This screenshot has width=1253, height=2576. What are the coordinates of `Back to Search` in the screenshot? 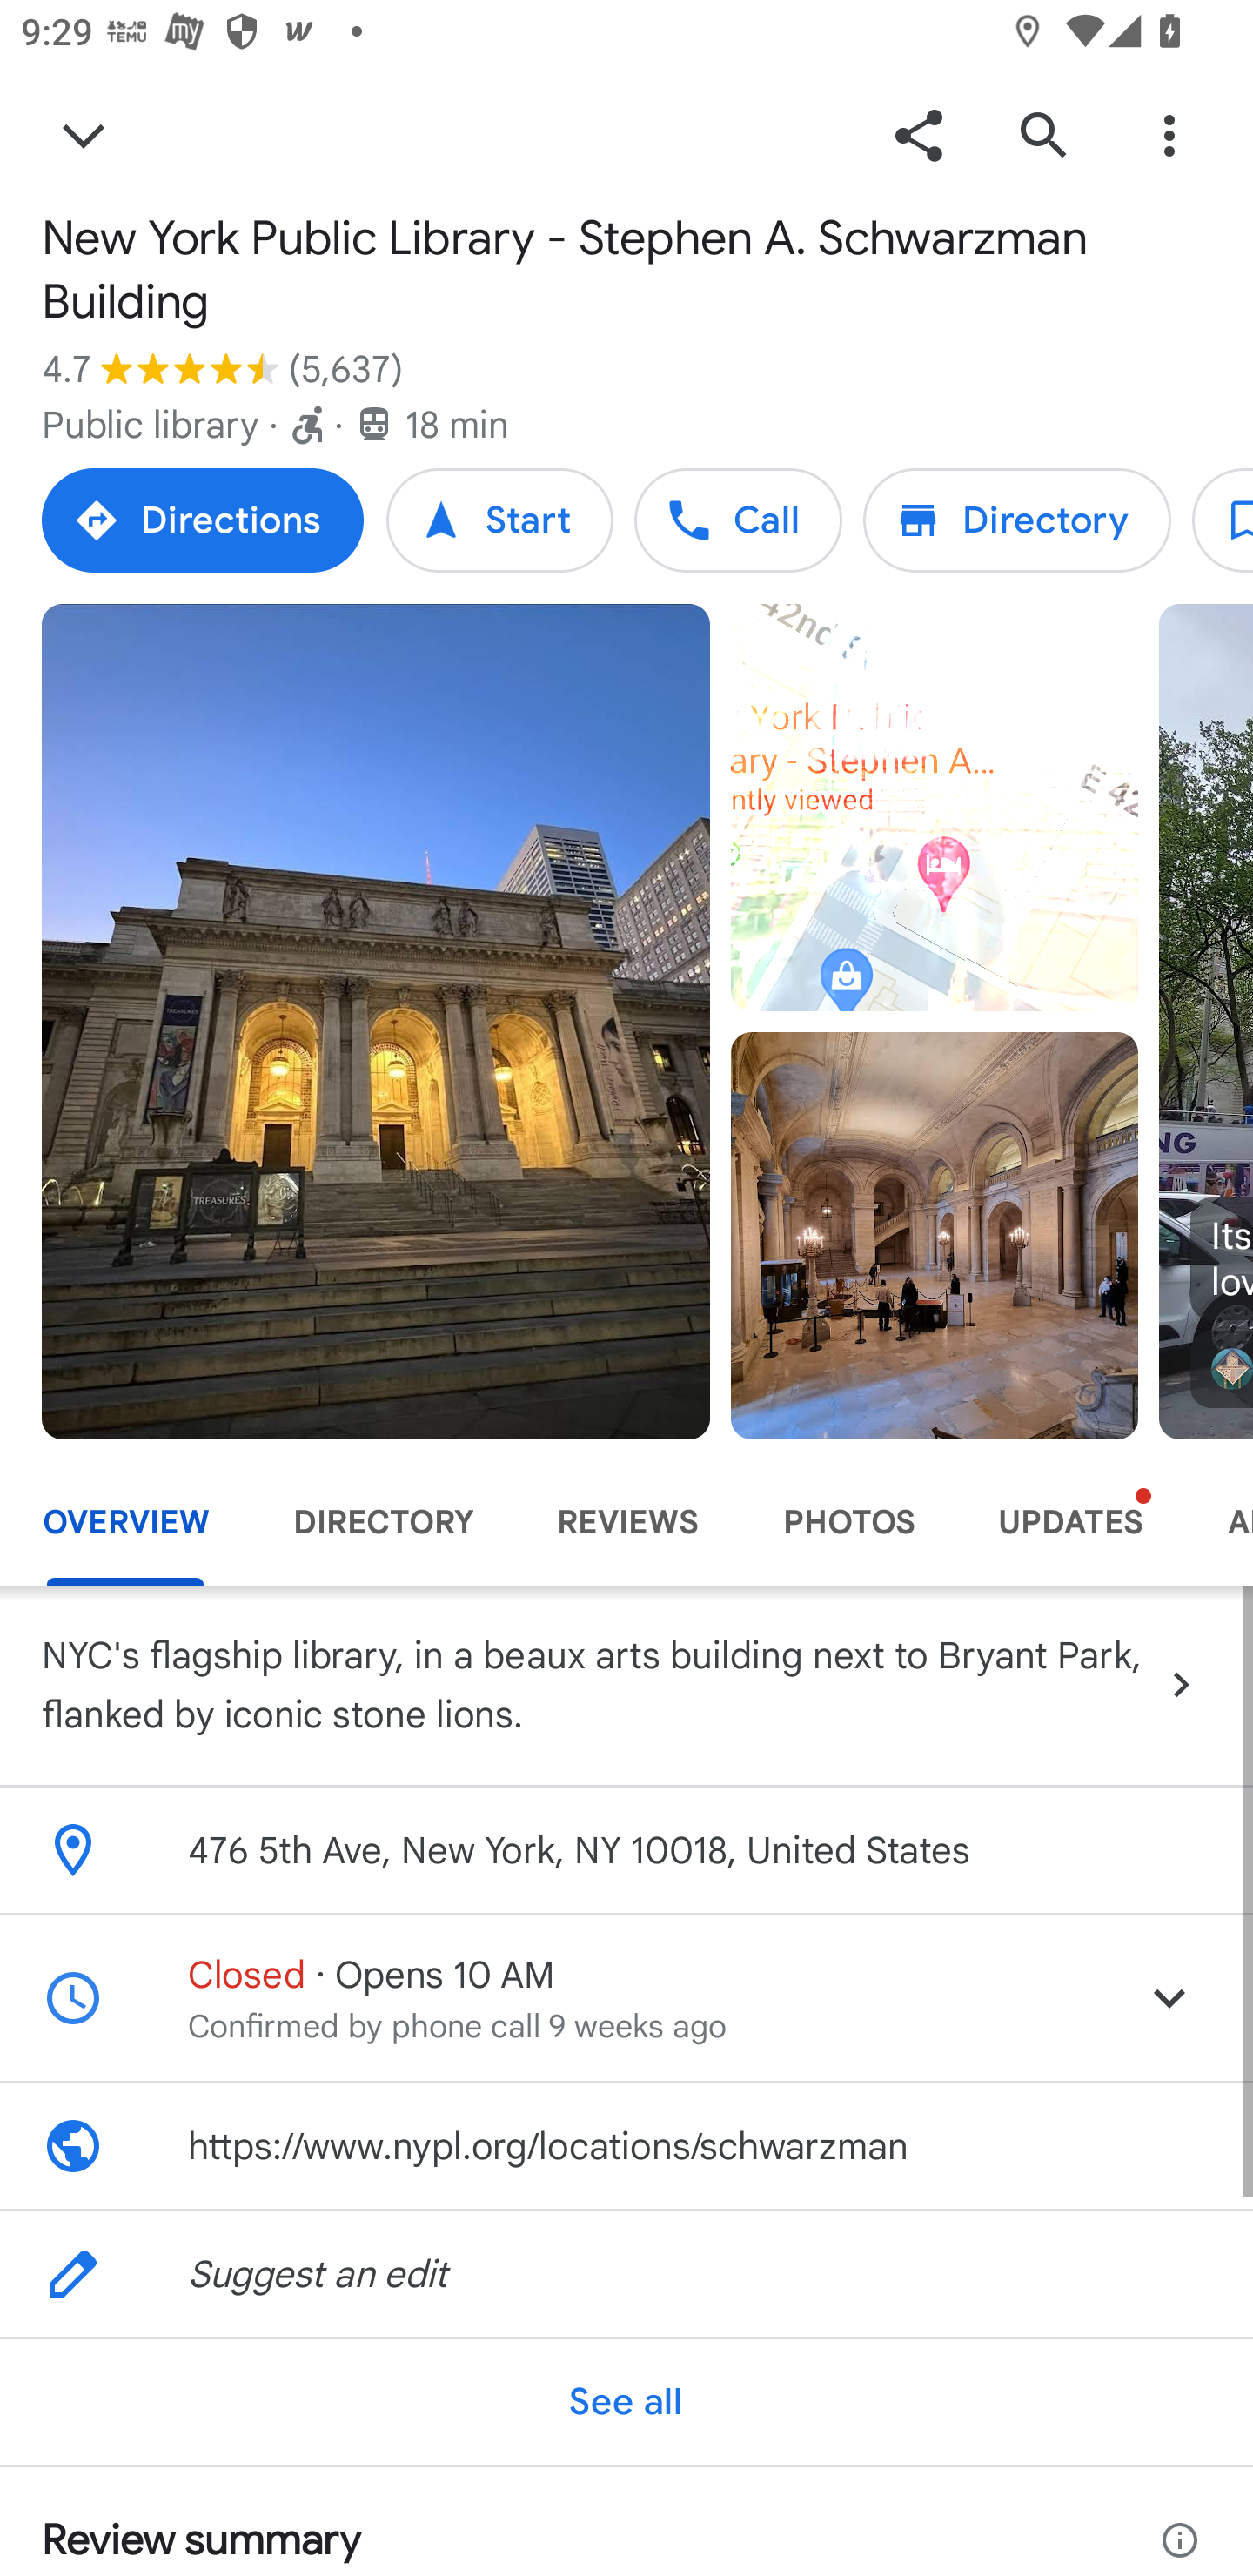 It's located at (84, 134).